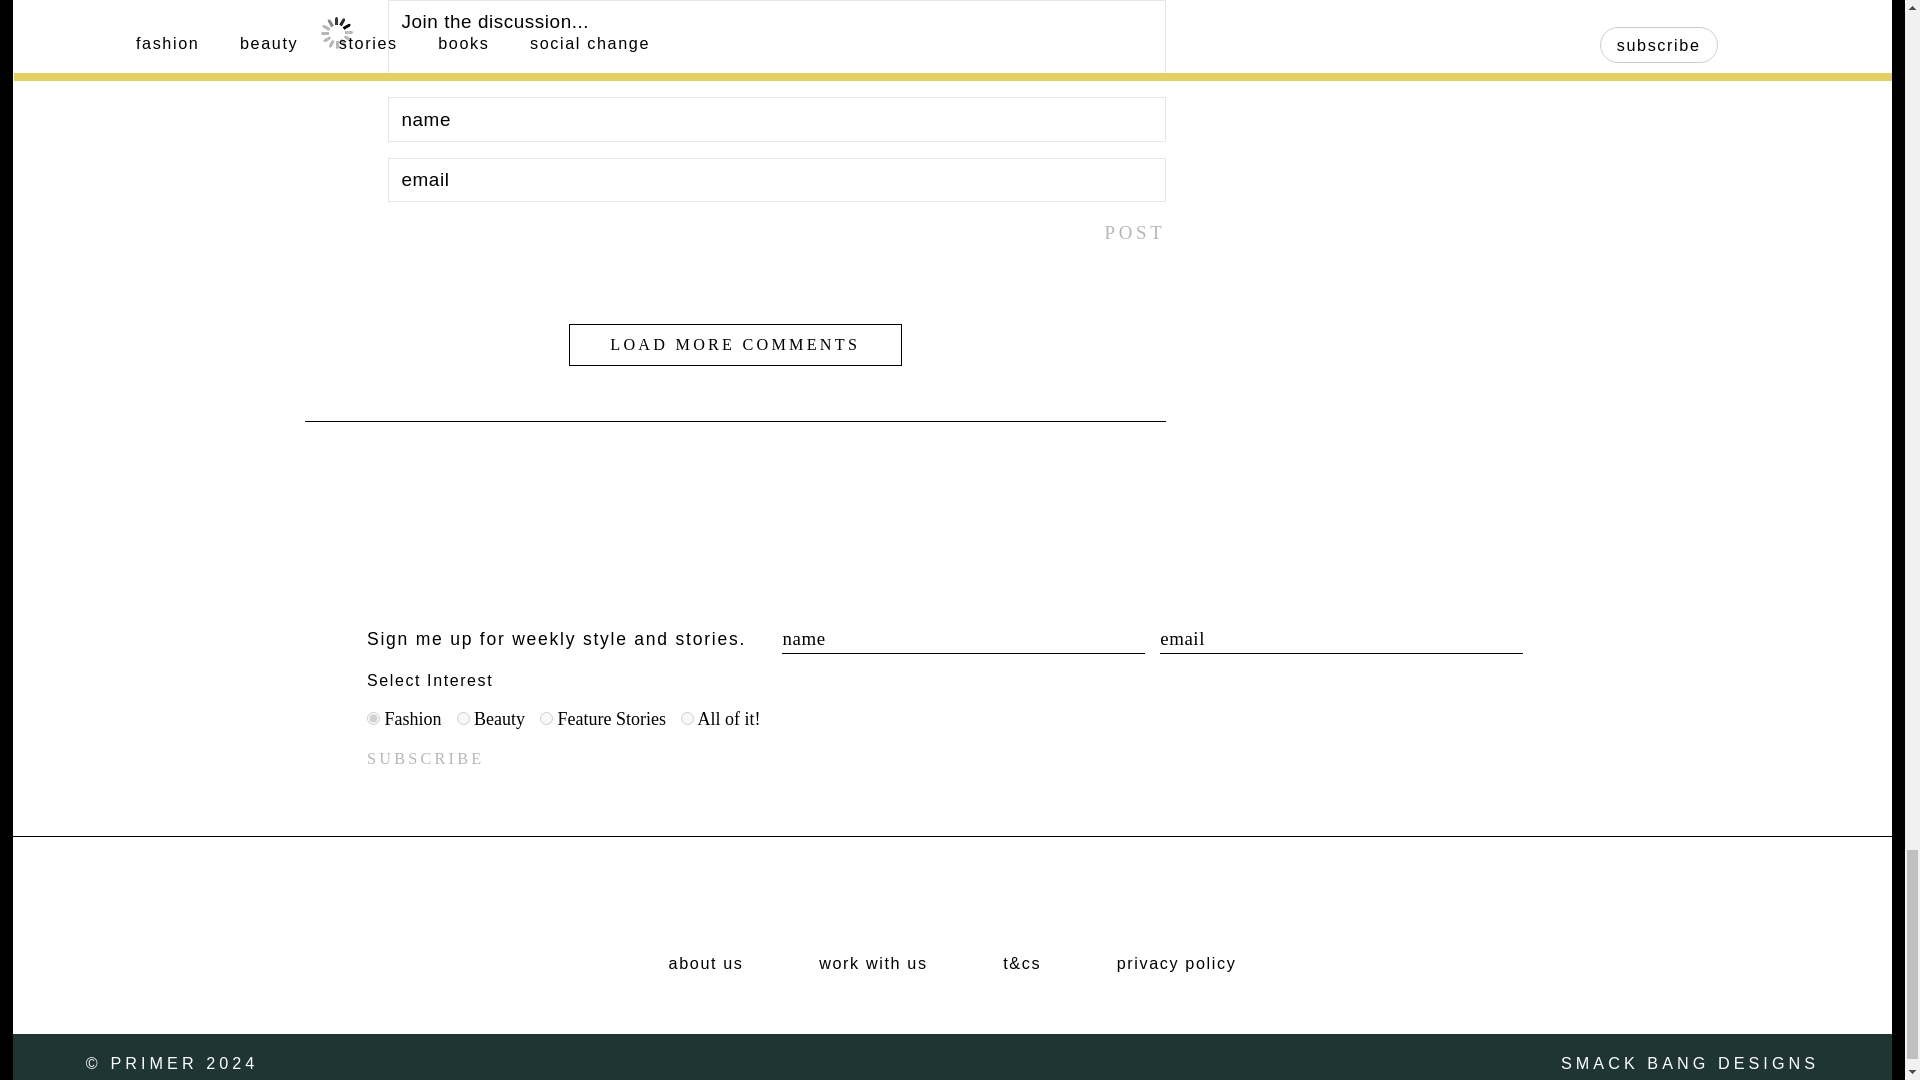 The image size is (1920, 1080). What do you see at coordinates (546, 718) in the screenshot?
I see `Feature Stories` at bounding box center [546, 718].